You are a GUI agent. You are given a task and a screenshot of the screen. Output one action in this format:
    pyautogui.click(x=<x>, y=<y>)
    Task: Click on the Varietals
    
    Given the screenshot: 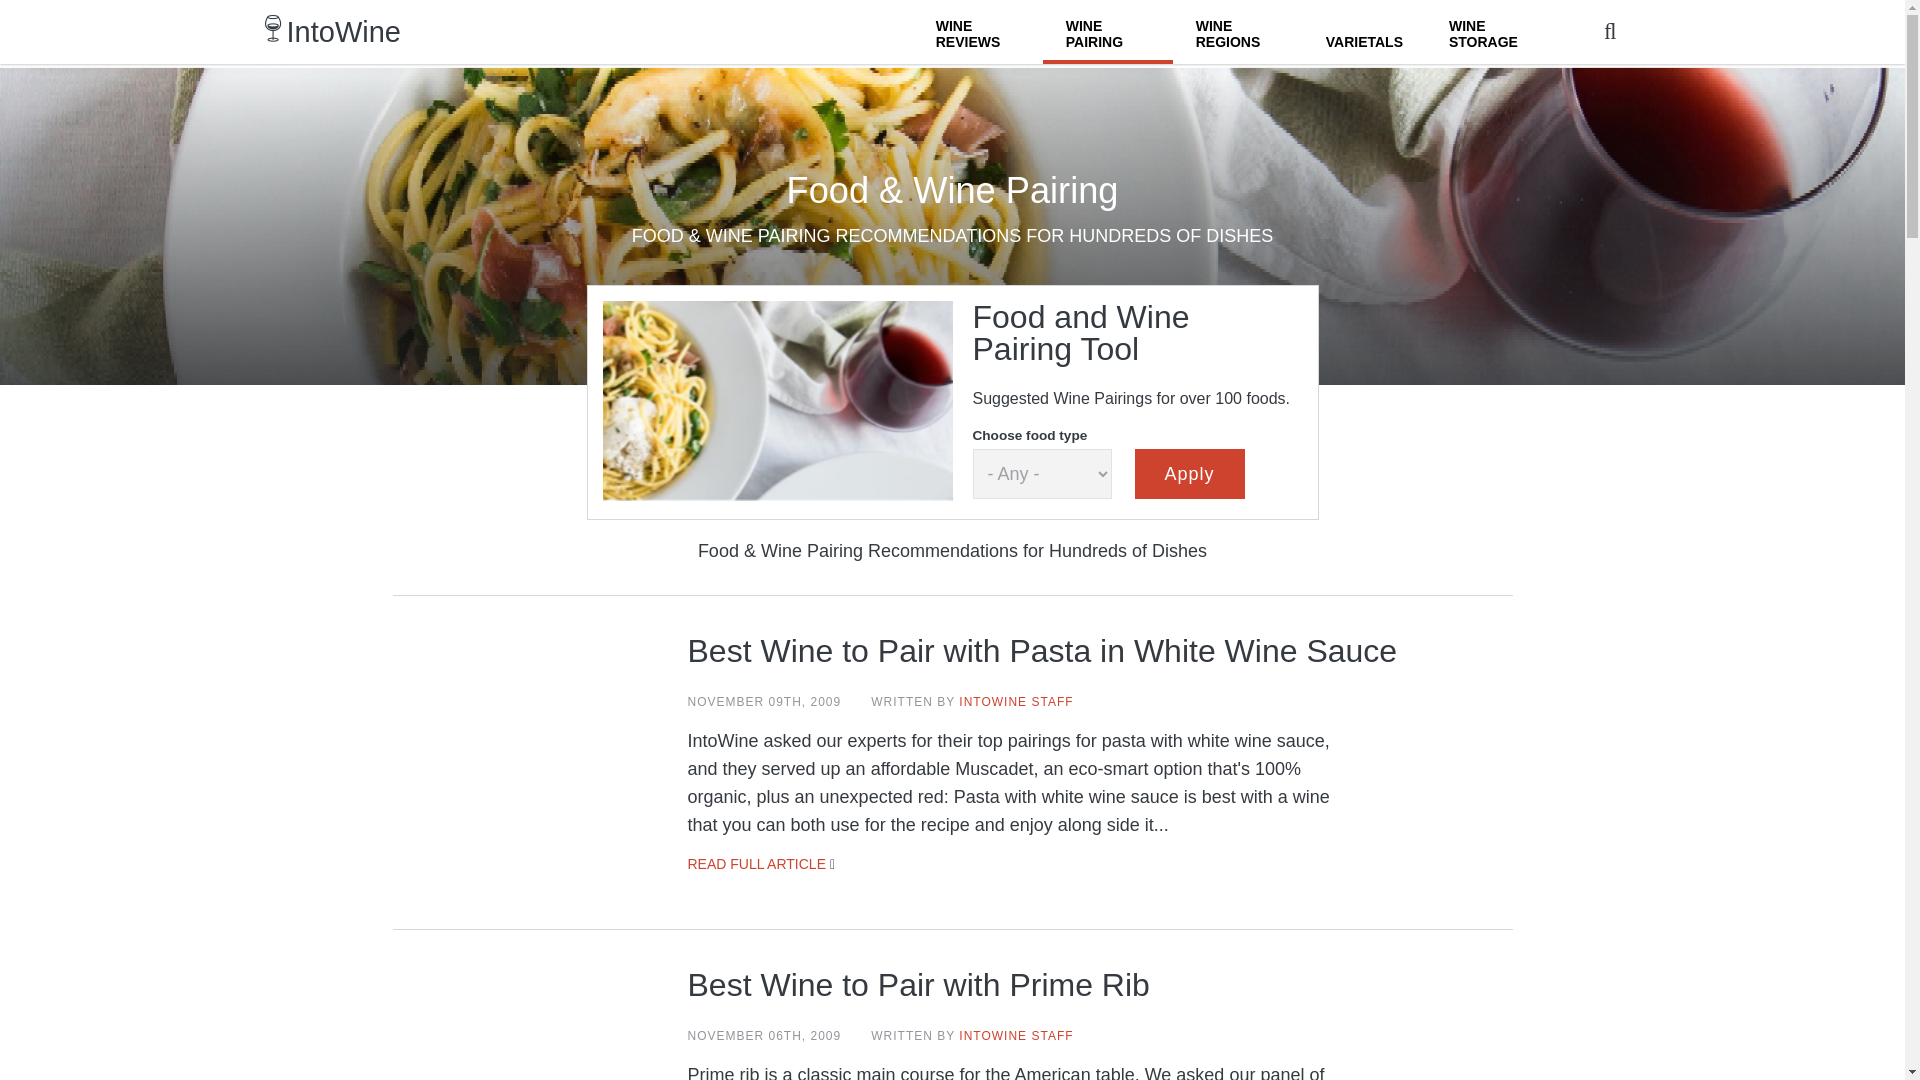 What is the action you would take?
    pyautogui.click(x=1364, y=32)
    